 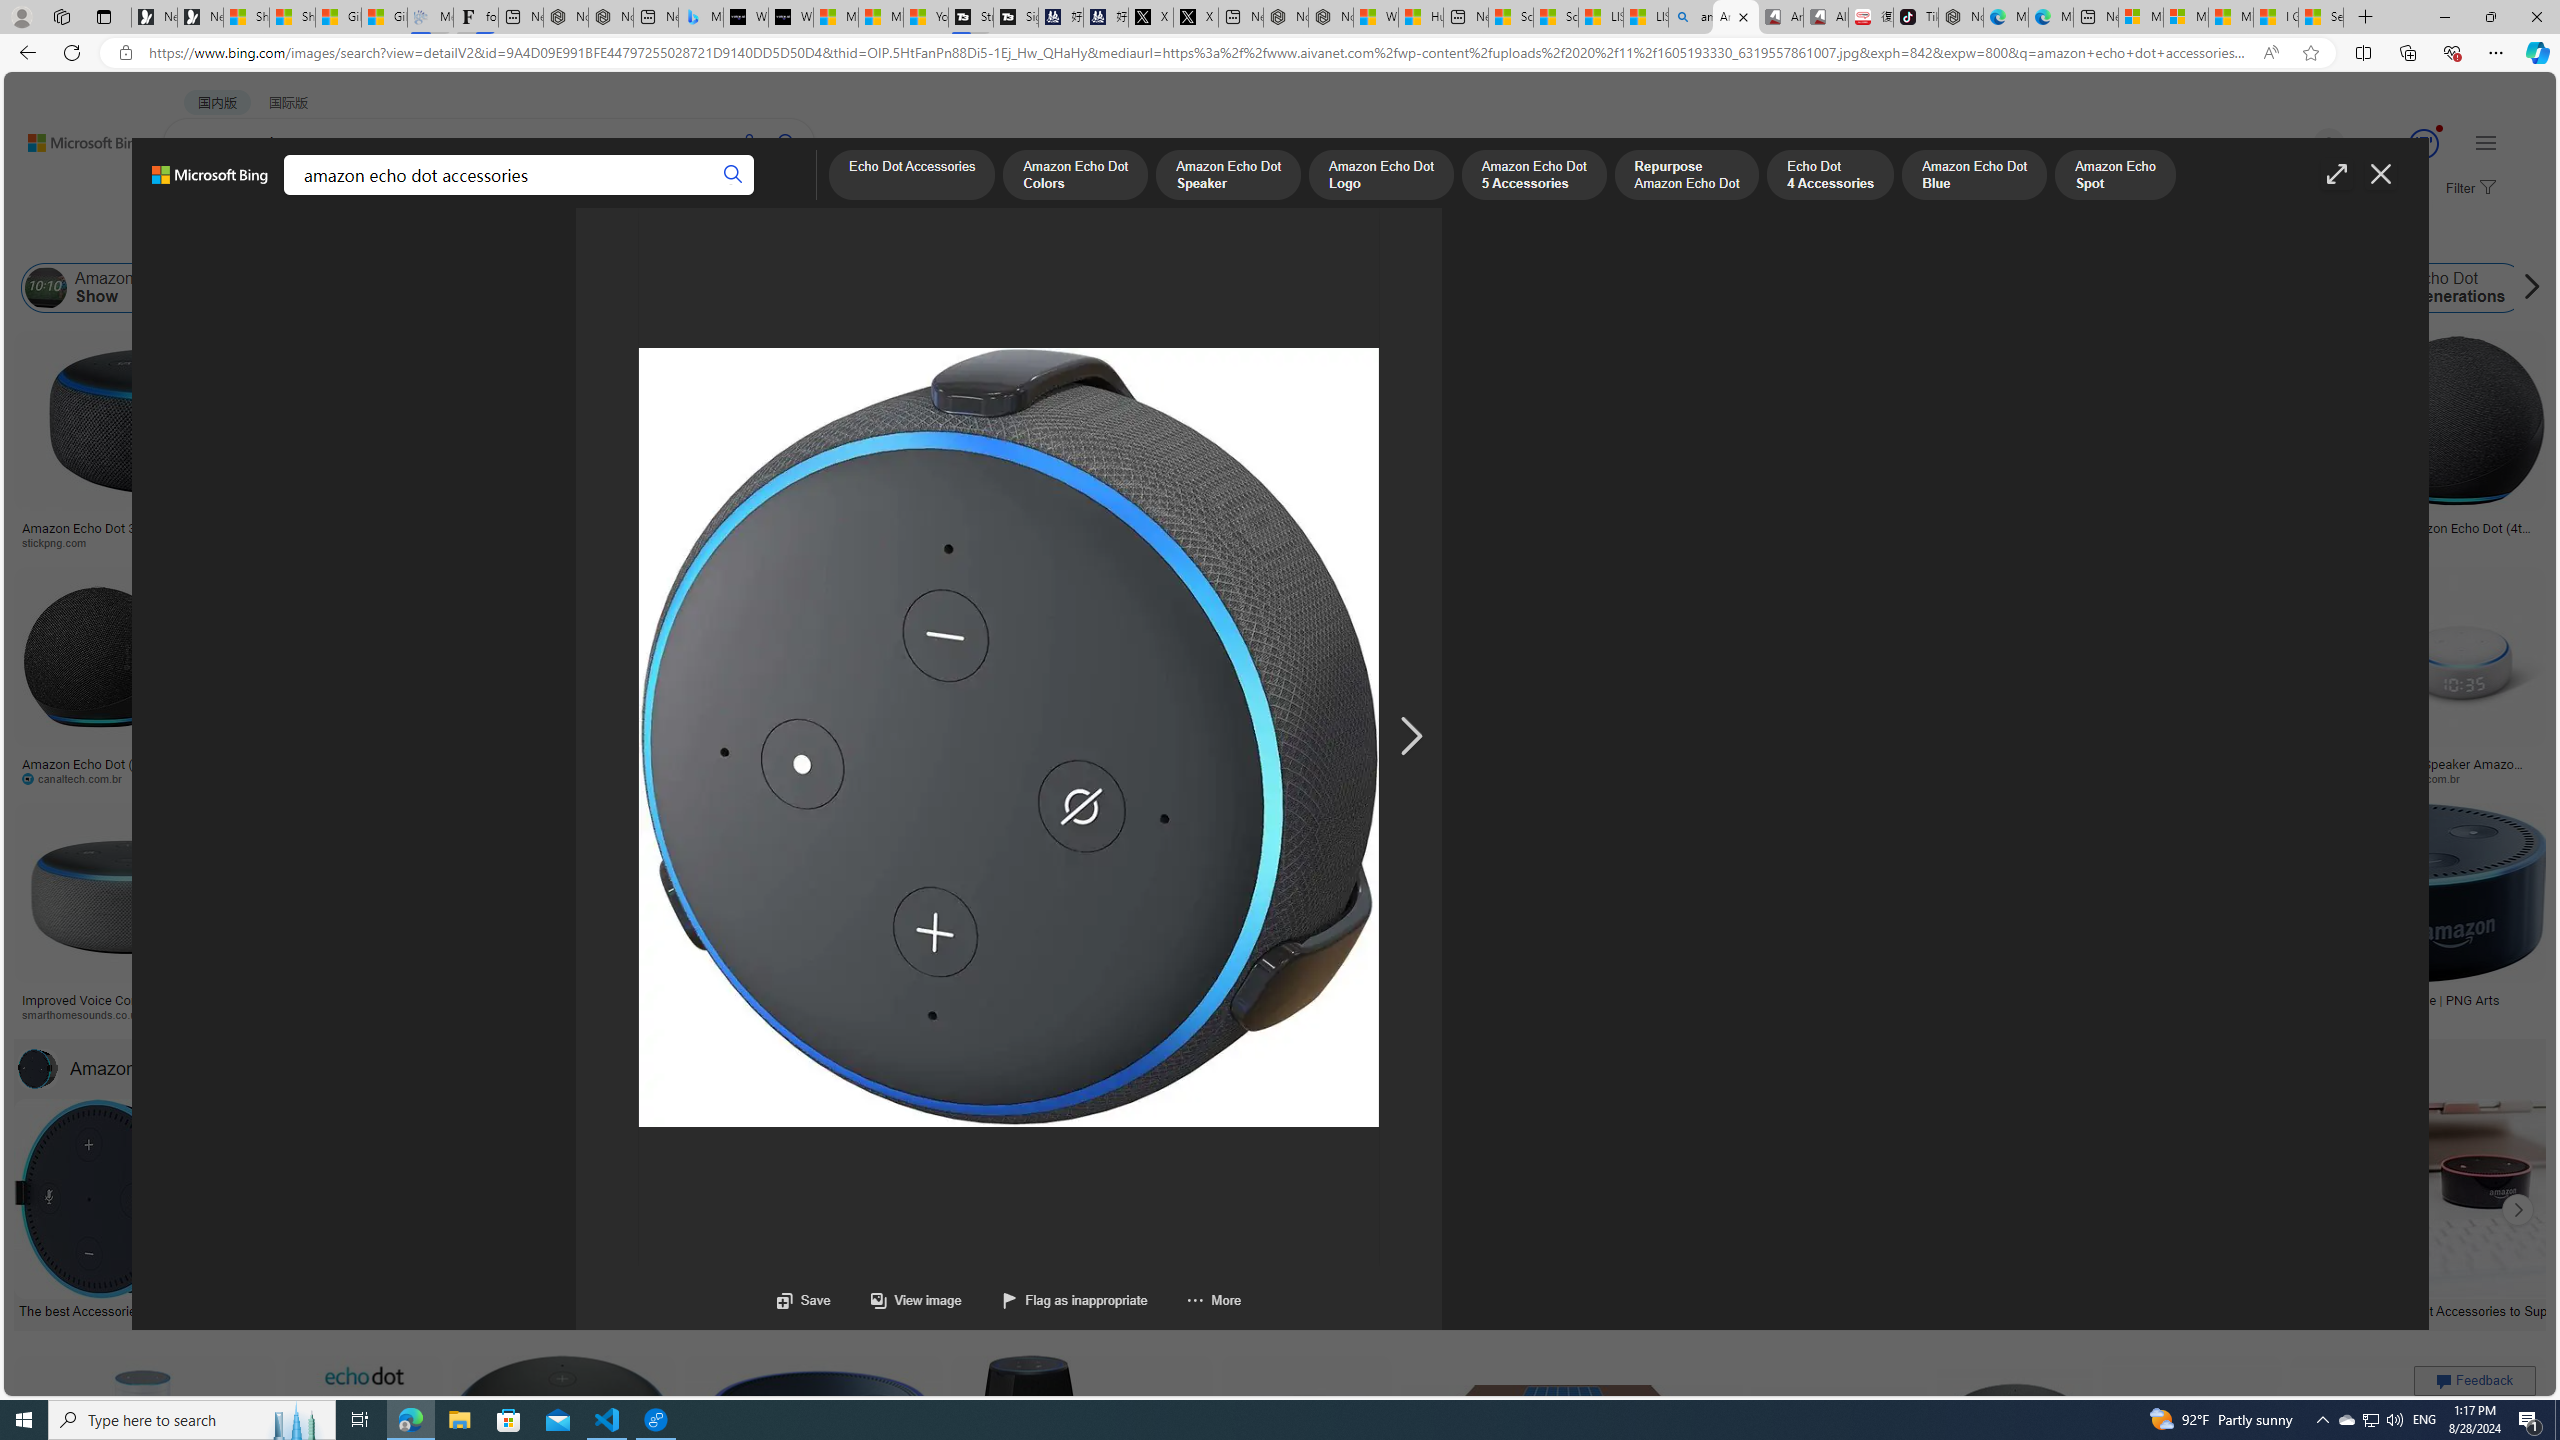 I want to click on Alexa Dot Transparent Image | PNG Arts, so click(x=2384, y=1000).